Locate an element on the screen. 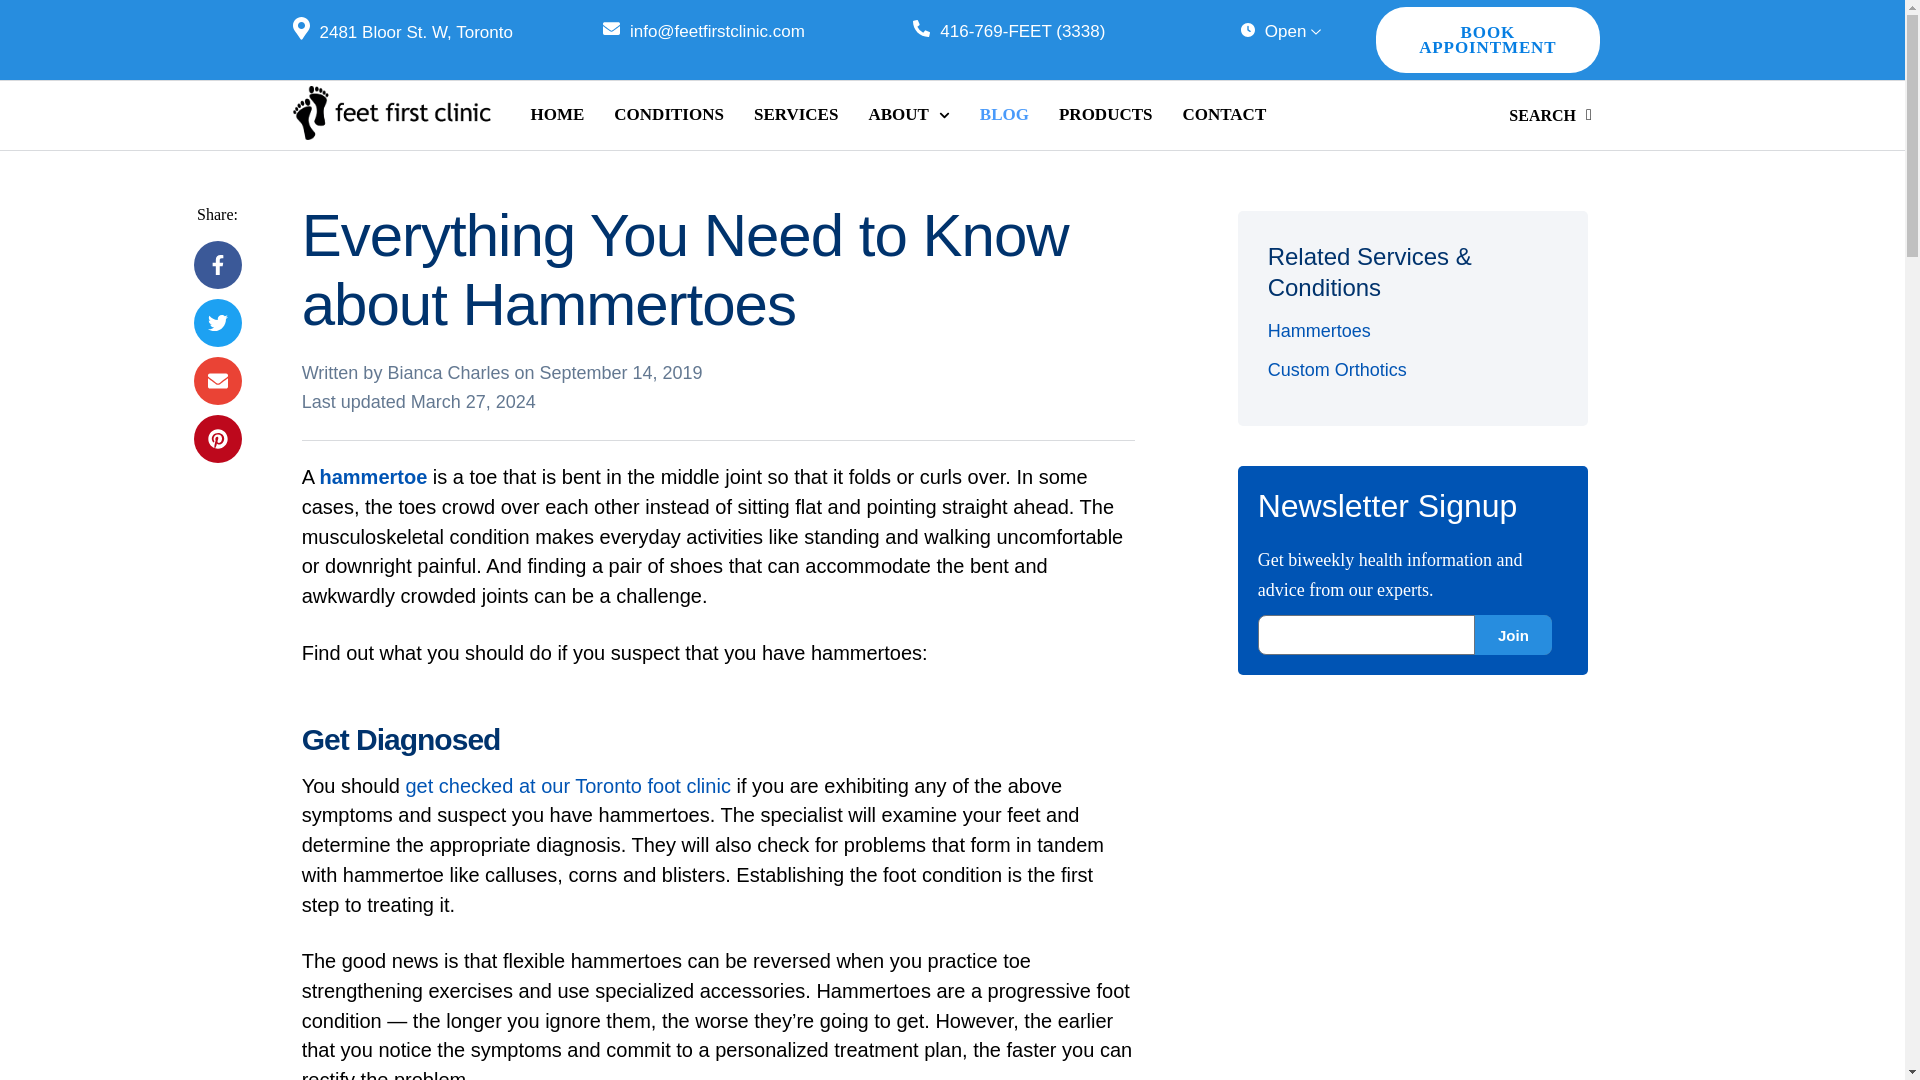 The height and width of the screenshot is (1080, 1920). CONTACT is located at coordinates (1224, 114).